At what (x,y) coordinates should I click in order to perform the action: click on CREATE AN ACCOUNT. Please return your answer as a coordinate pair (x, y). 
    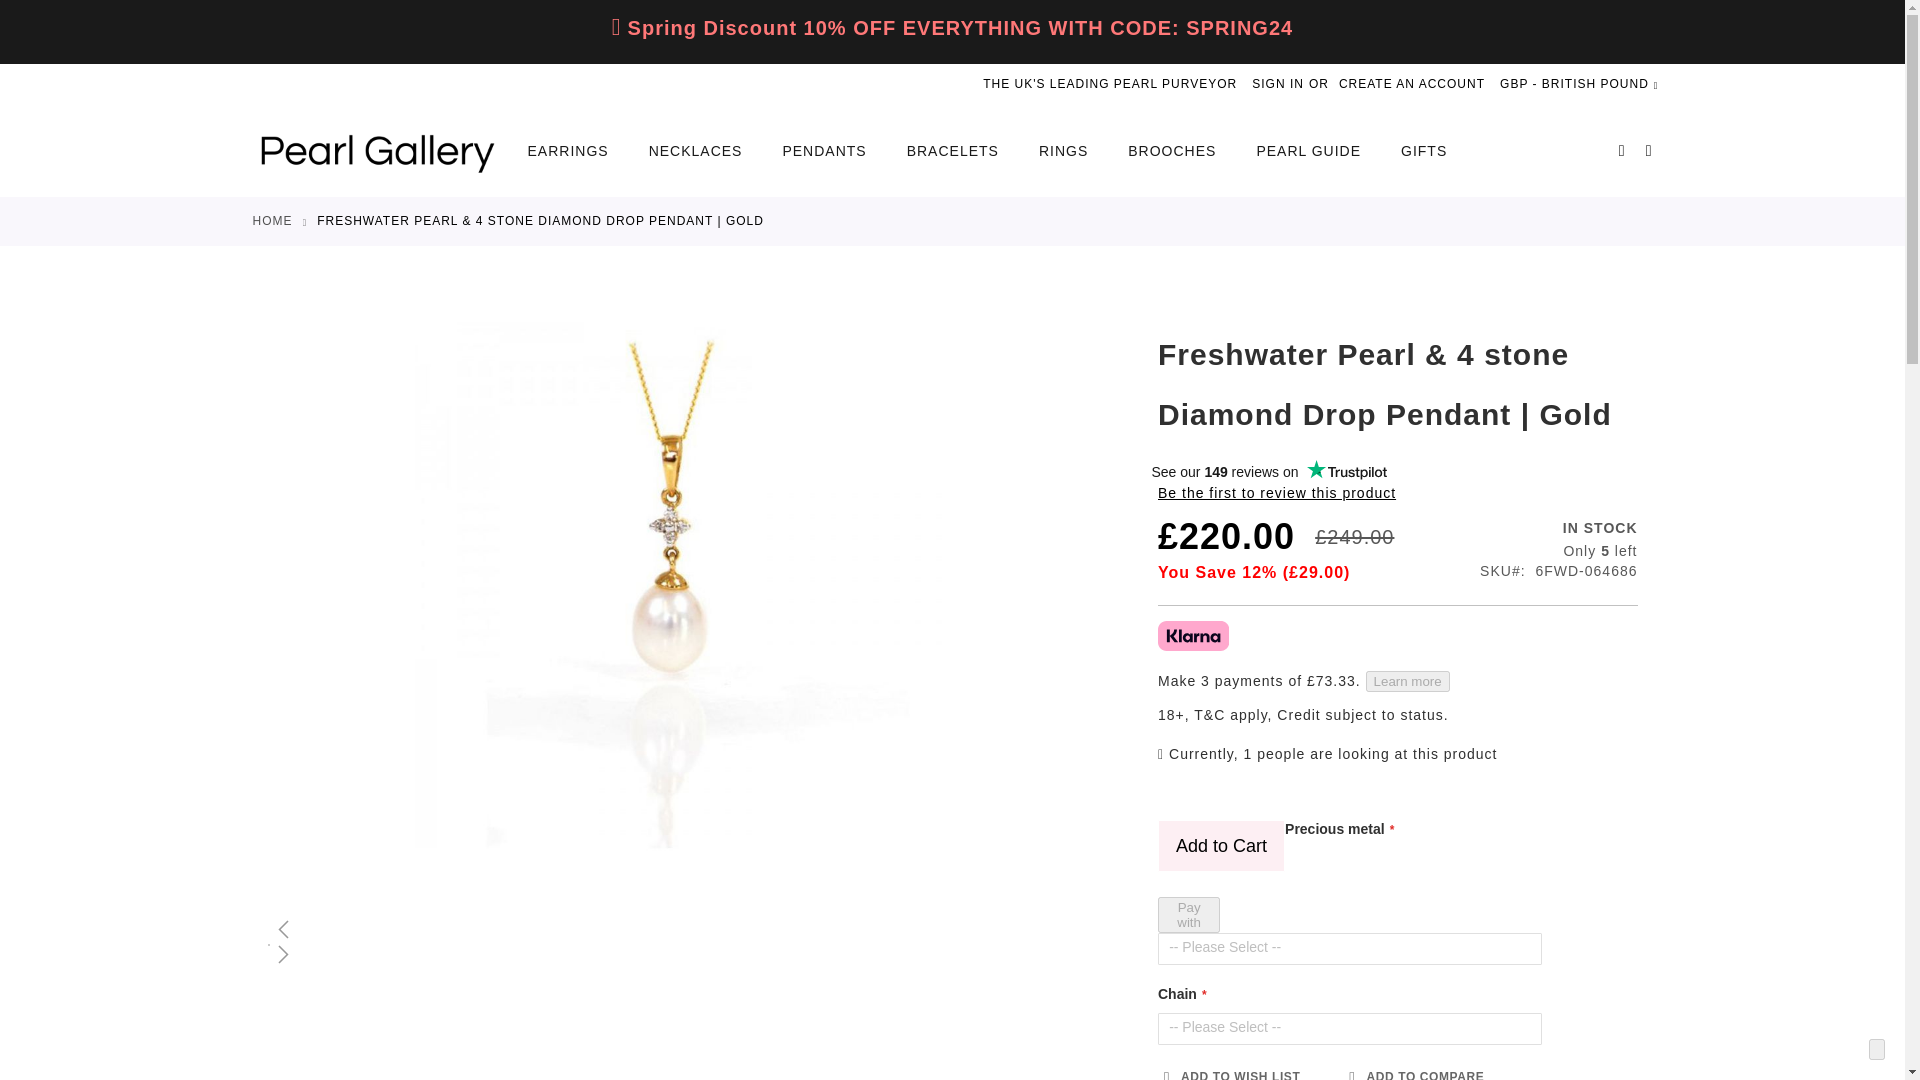
    Looking at the image, I should click on (1411, 84).